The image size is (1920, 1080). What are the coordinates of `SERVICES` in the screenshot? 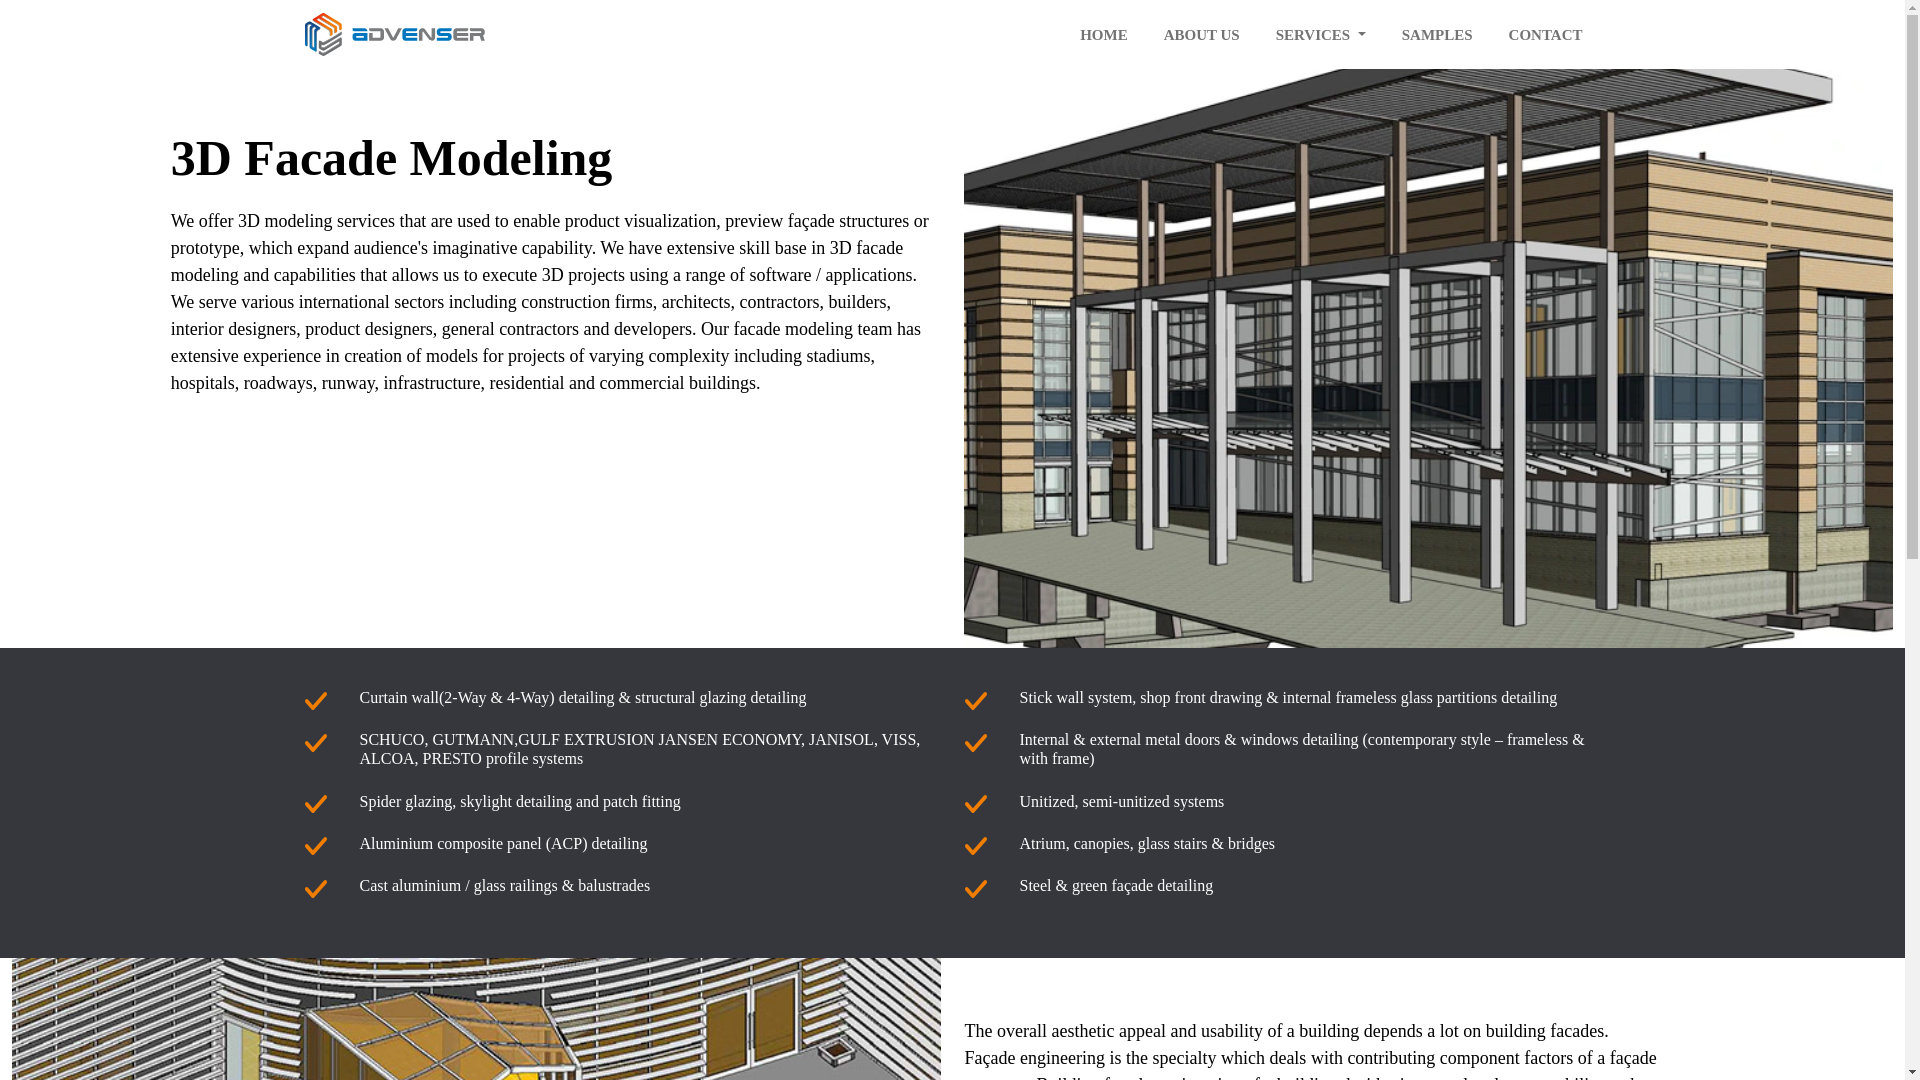 It's located at (1320, 36).